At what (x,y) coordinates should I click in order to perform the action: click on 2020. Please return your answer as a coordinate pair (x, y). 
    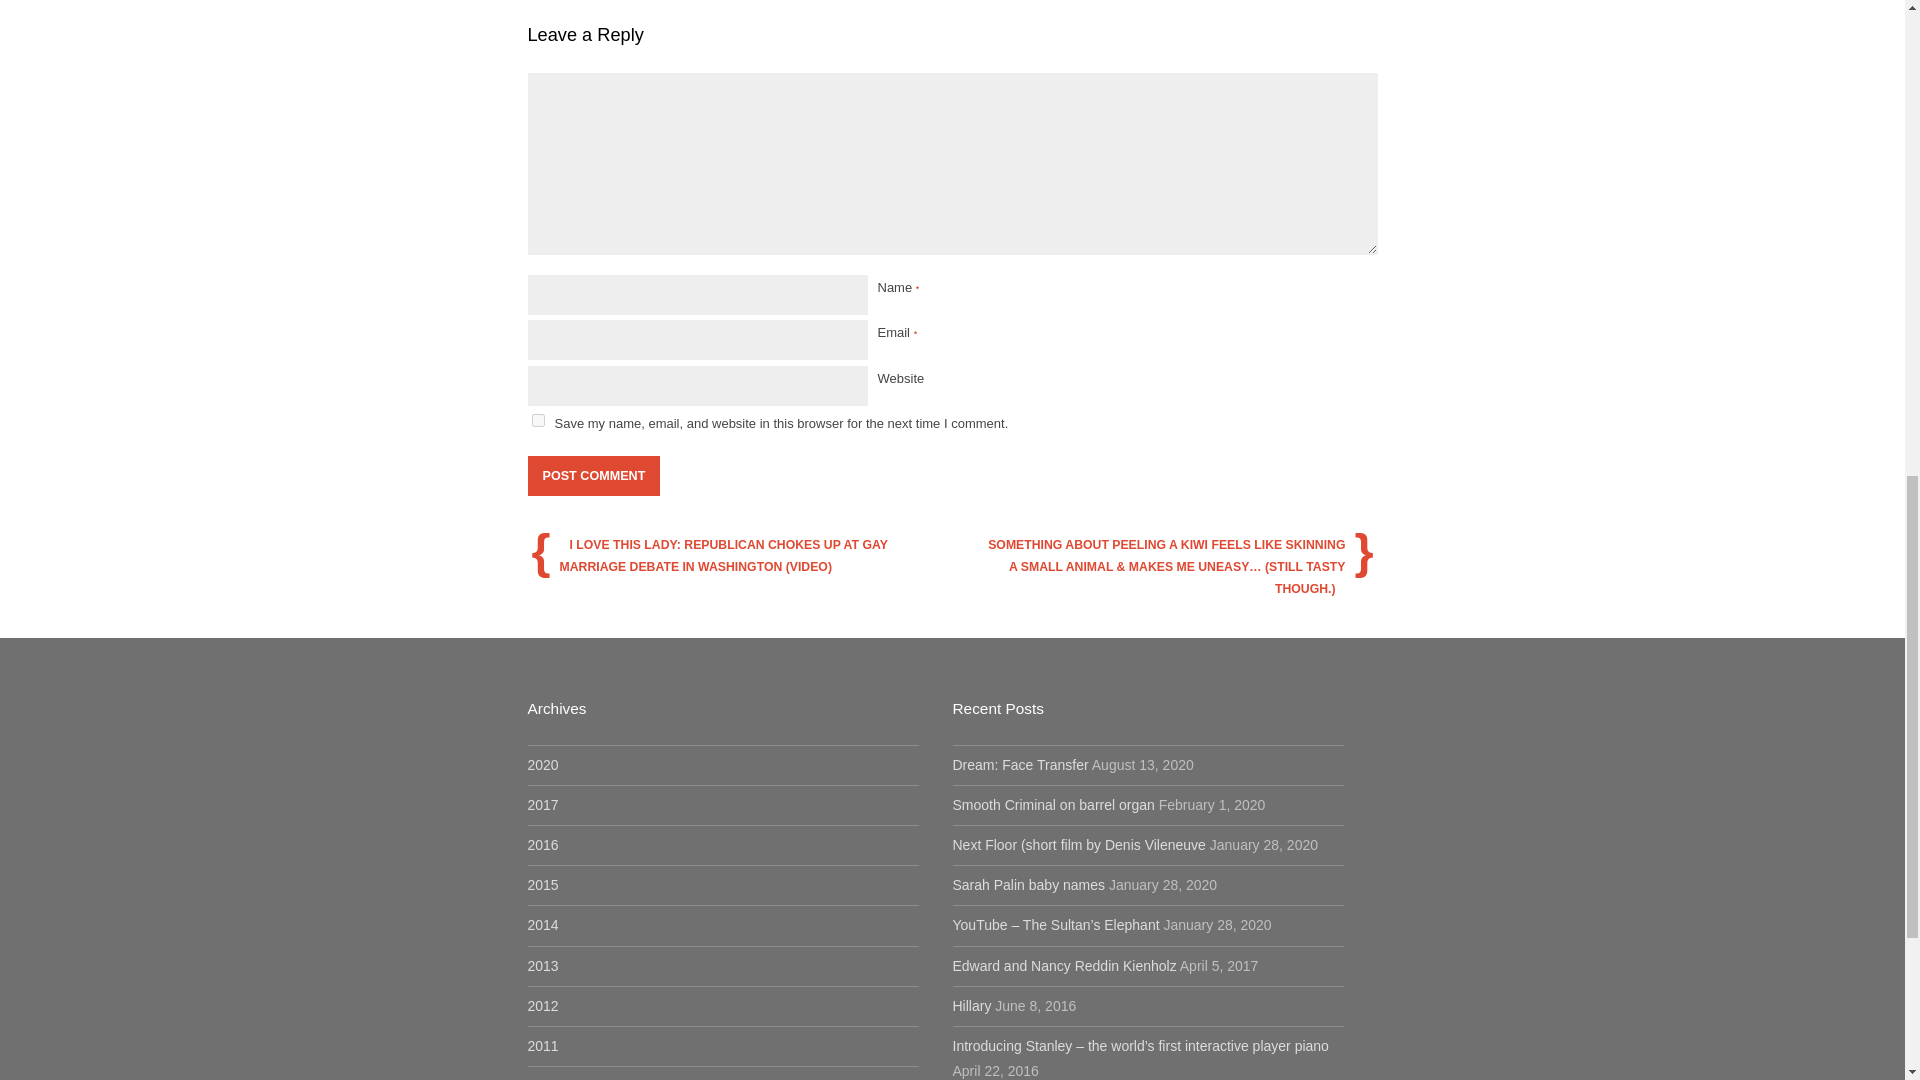
    Looking at the image, I should click on (543, 765).